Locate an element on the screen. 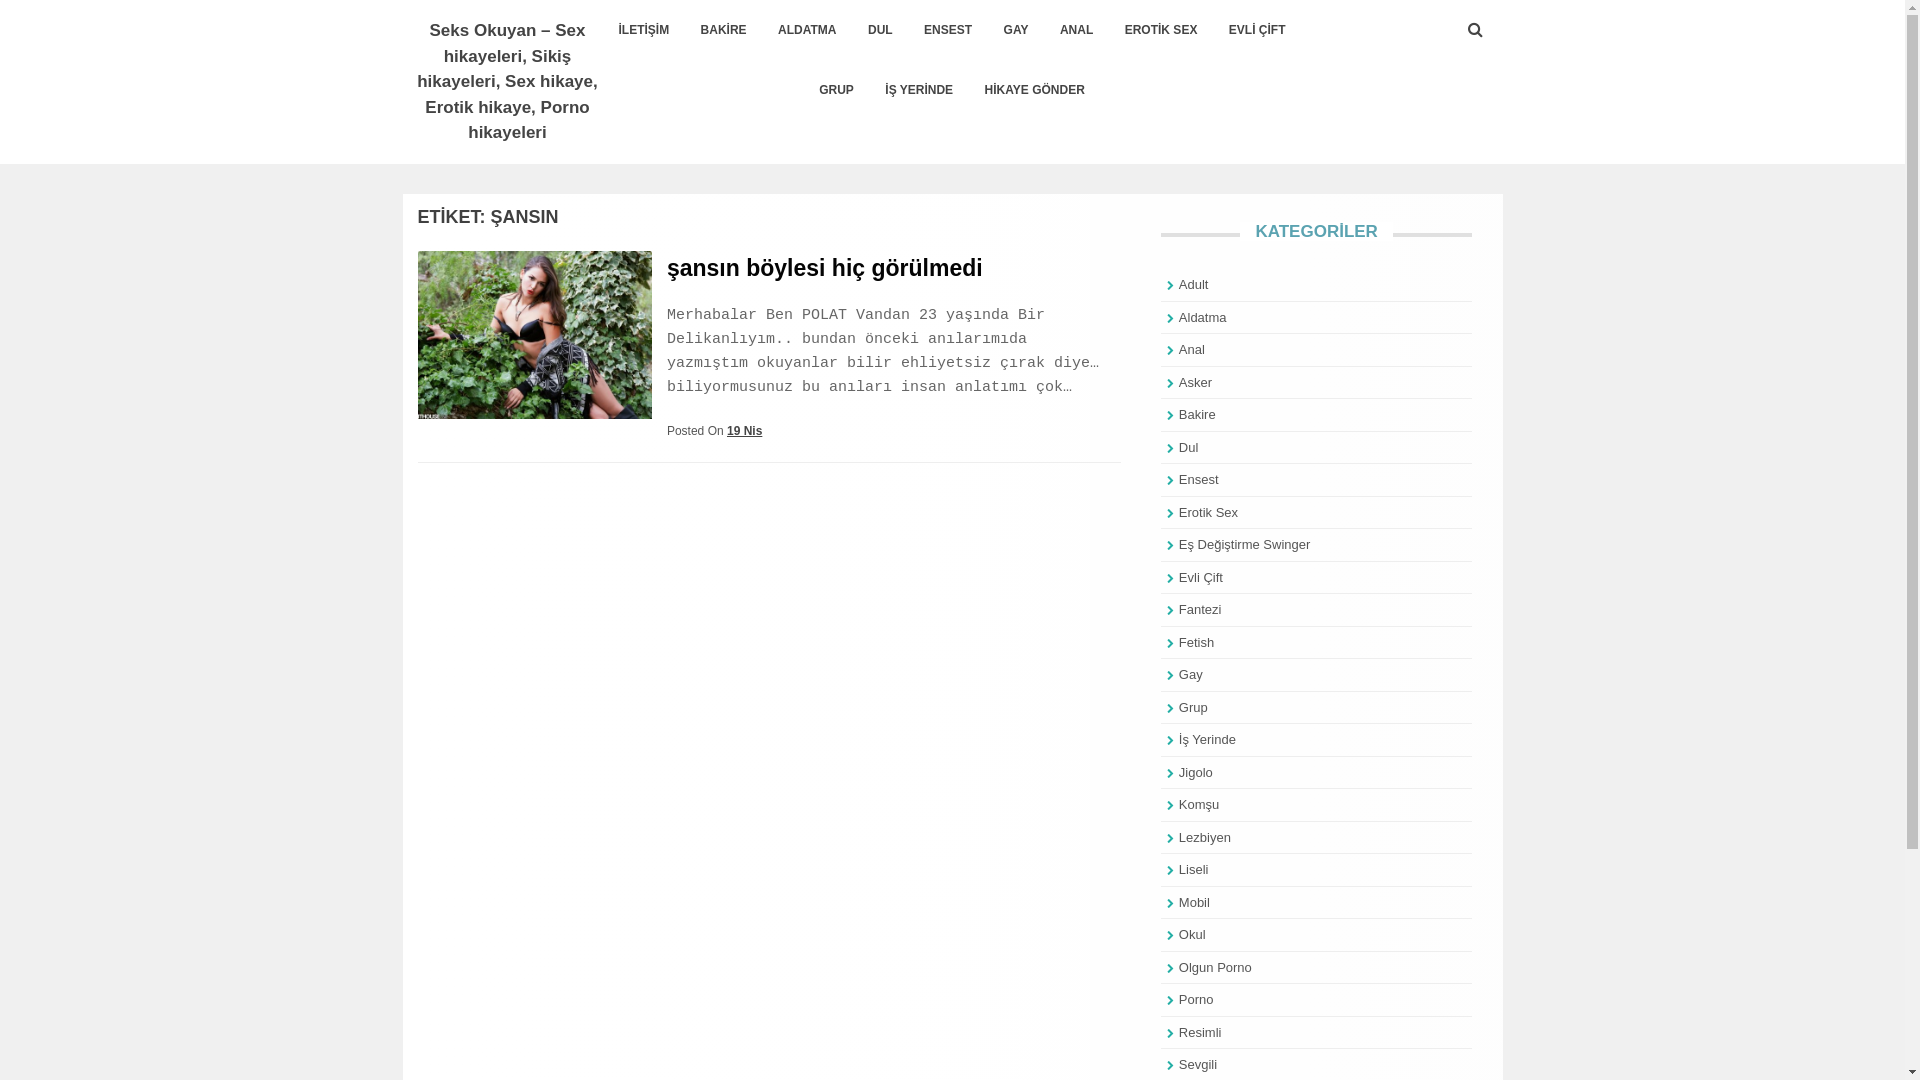  GAY is located at coordinates (1016, 30).